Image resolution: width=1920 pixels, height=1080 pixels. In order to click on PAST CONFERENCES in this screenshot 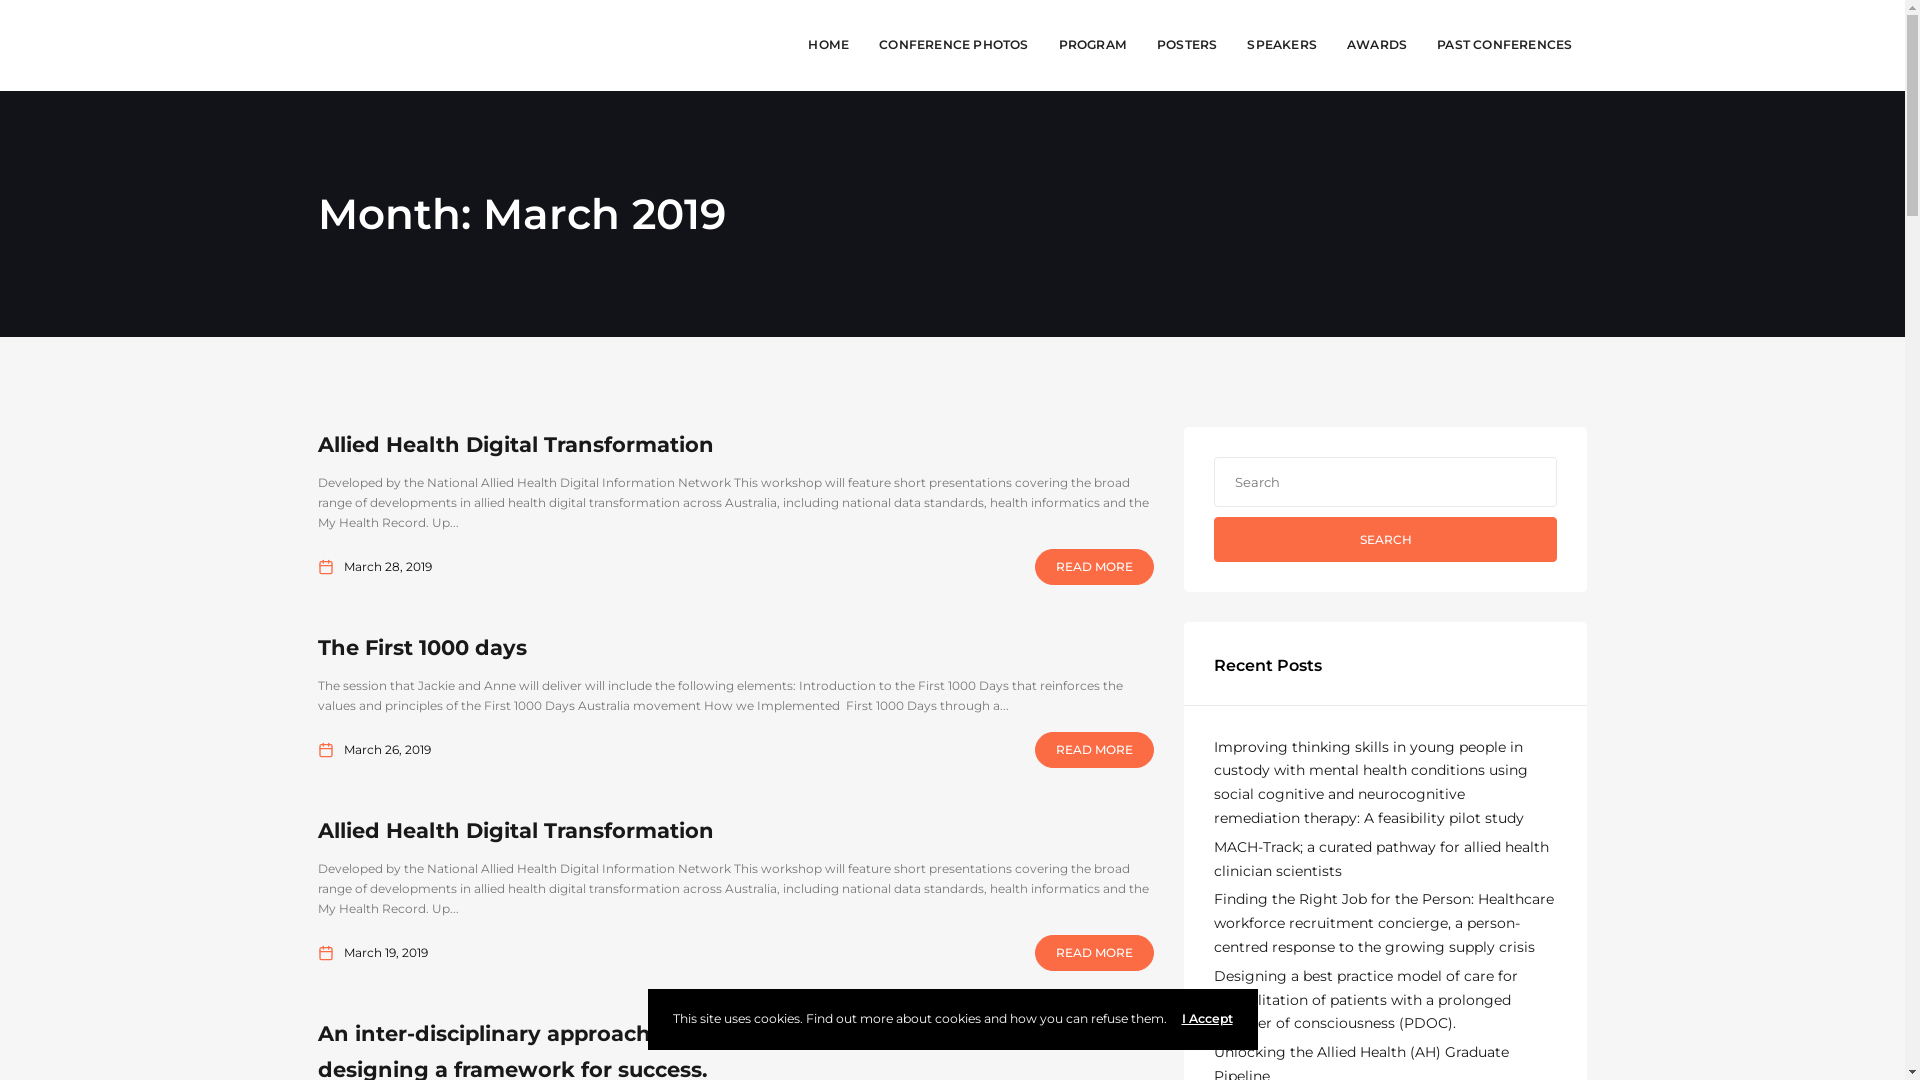, I will do `click(1504, 46)`.